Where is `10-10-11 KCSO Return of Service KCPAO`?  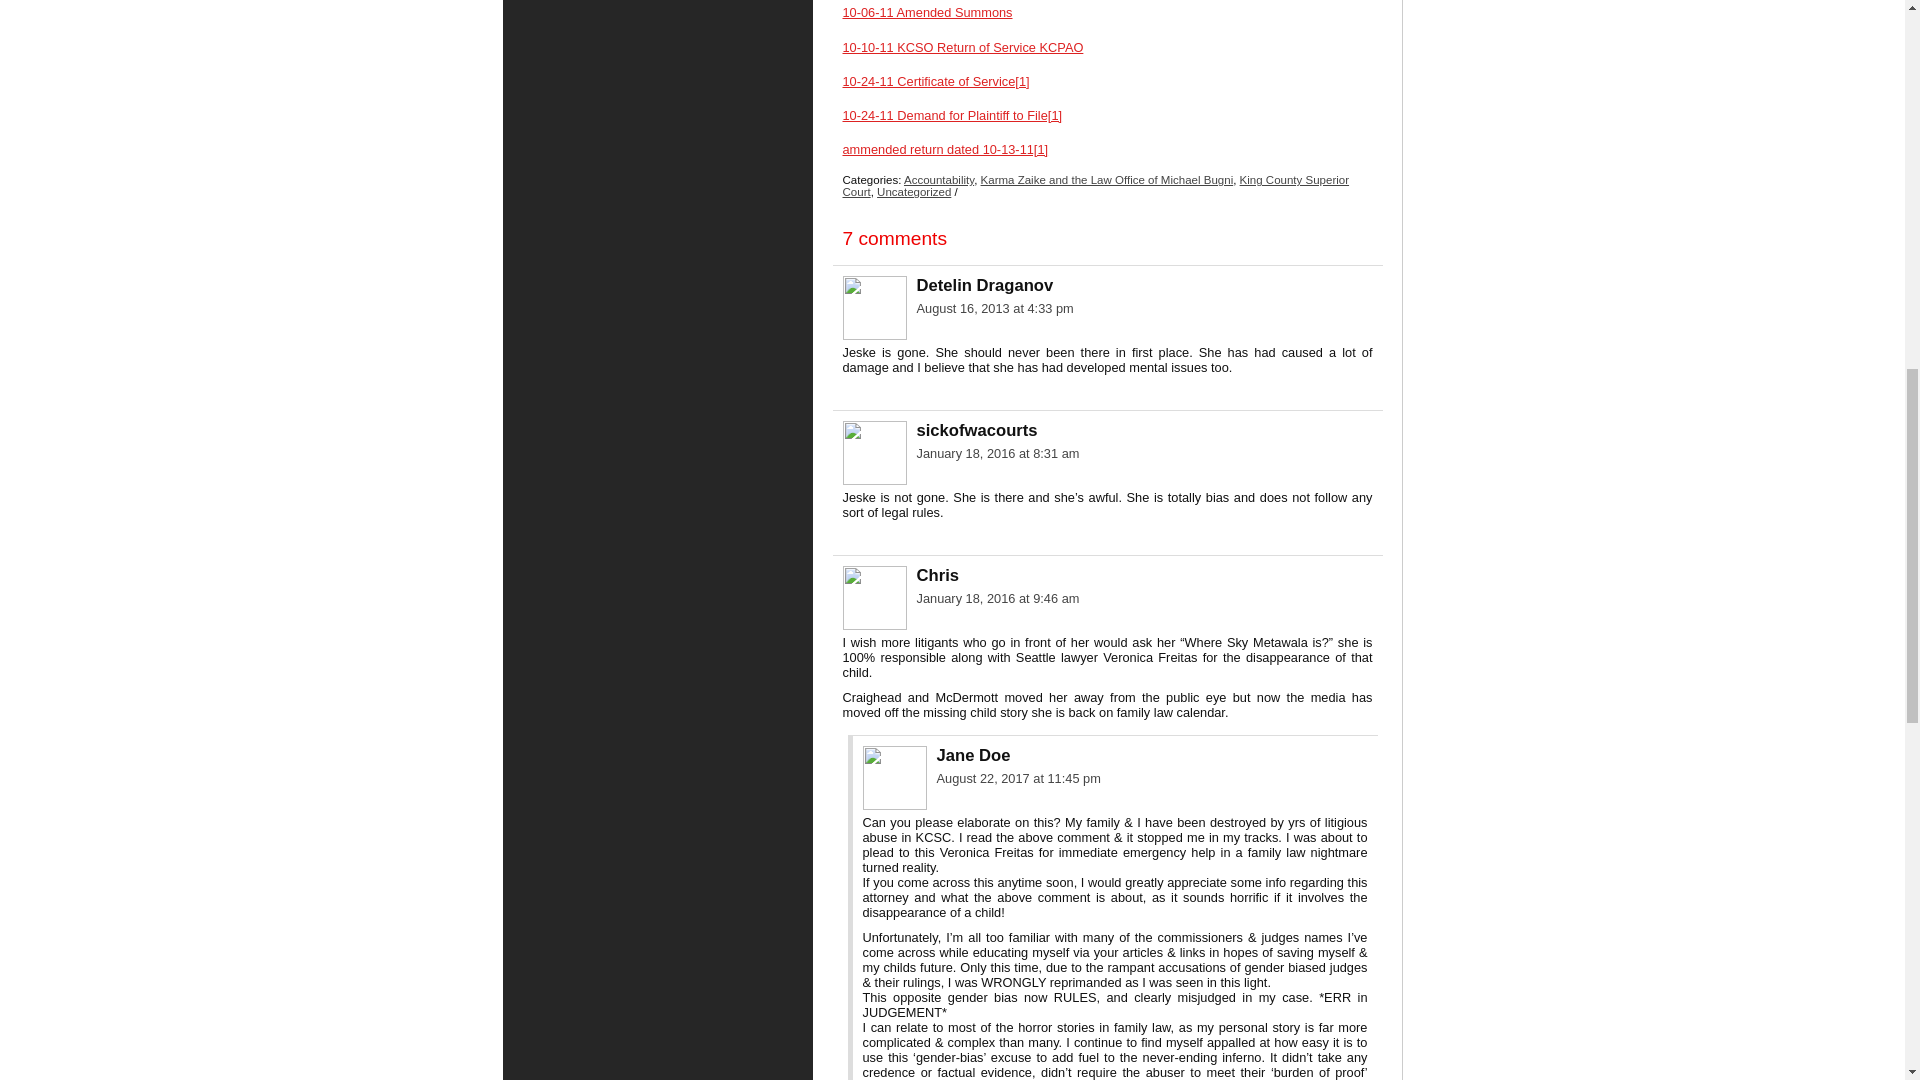
10-10-11 KCSO Return of Service KCPAO is located at coordinates (962, 47).